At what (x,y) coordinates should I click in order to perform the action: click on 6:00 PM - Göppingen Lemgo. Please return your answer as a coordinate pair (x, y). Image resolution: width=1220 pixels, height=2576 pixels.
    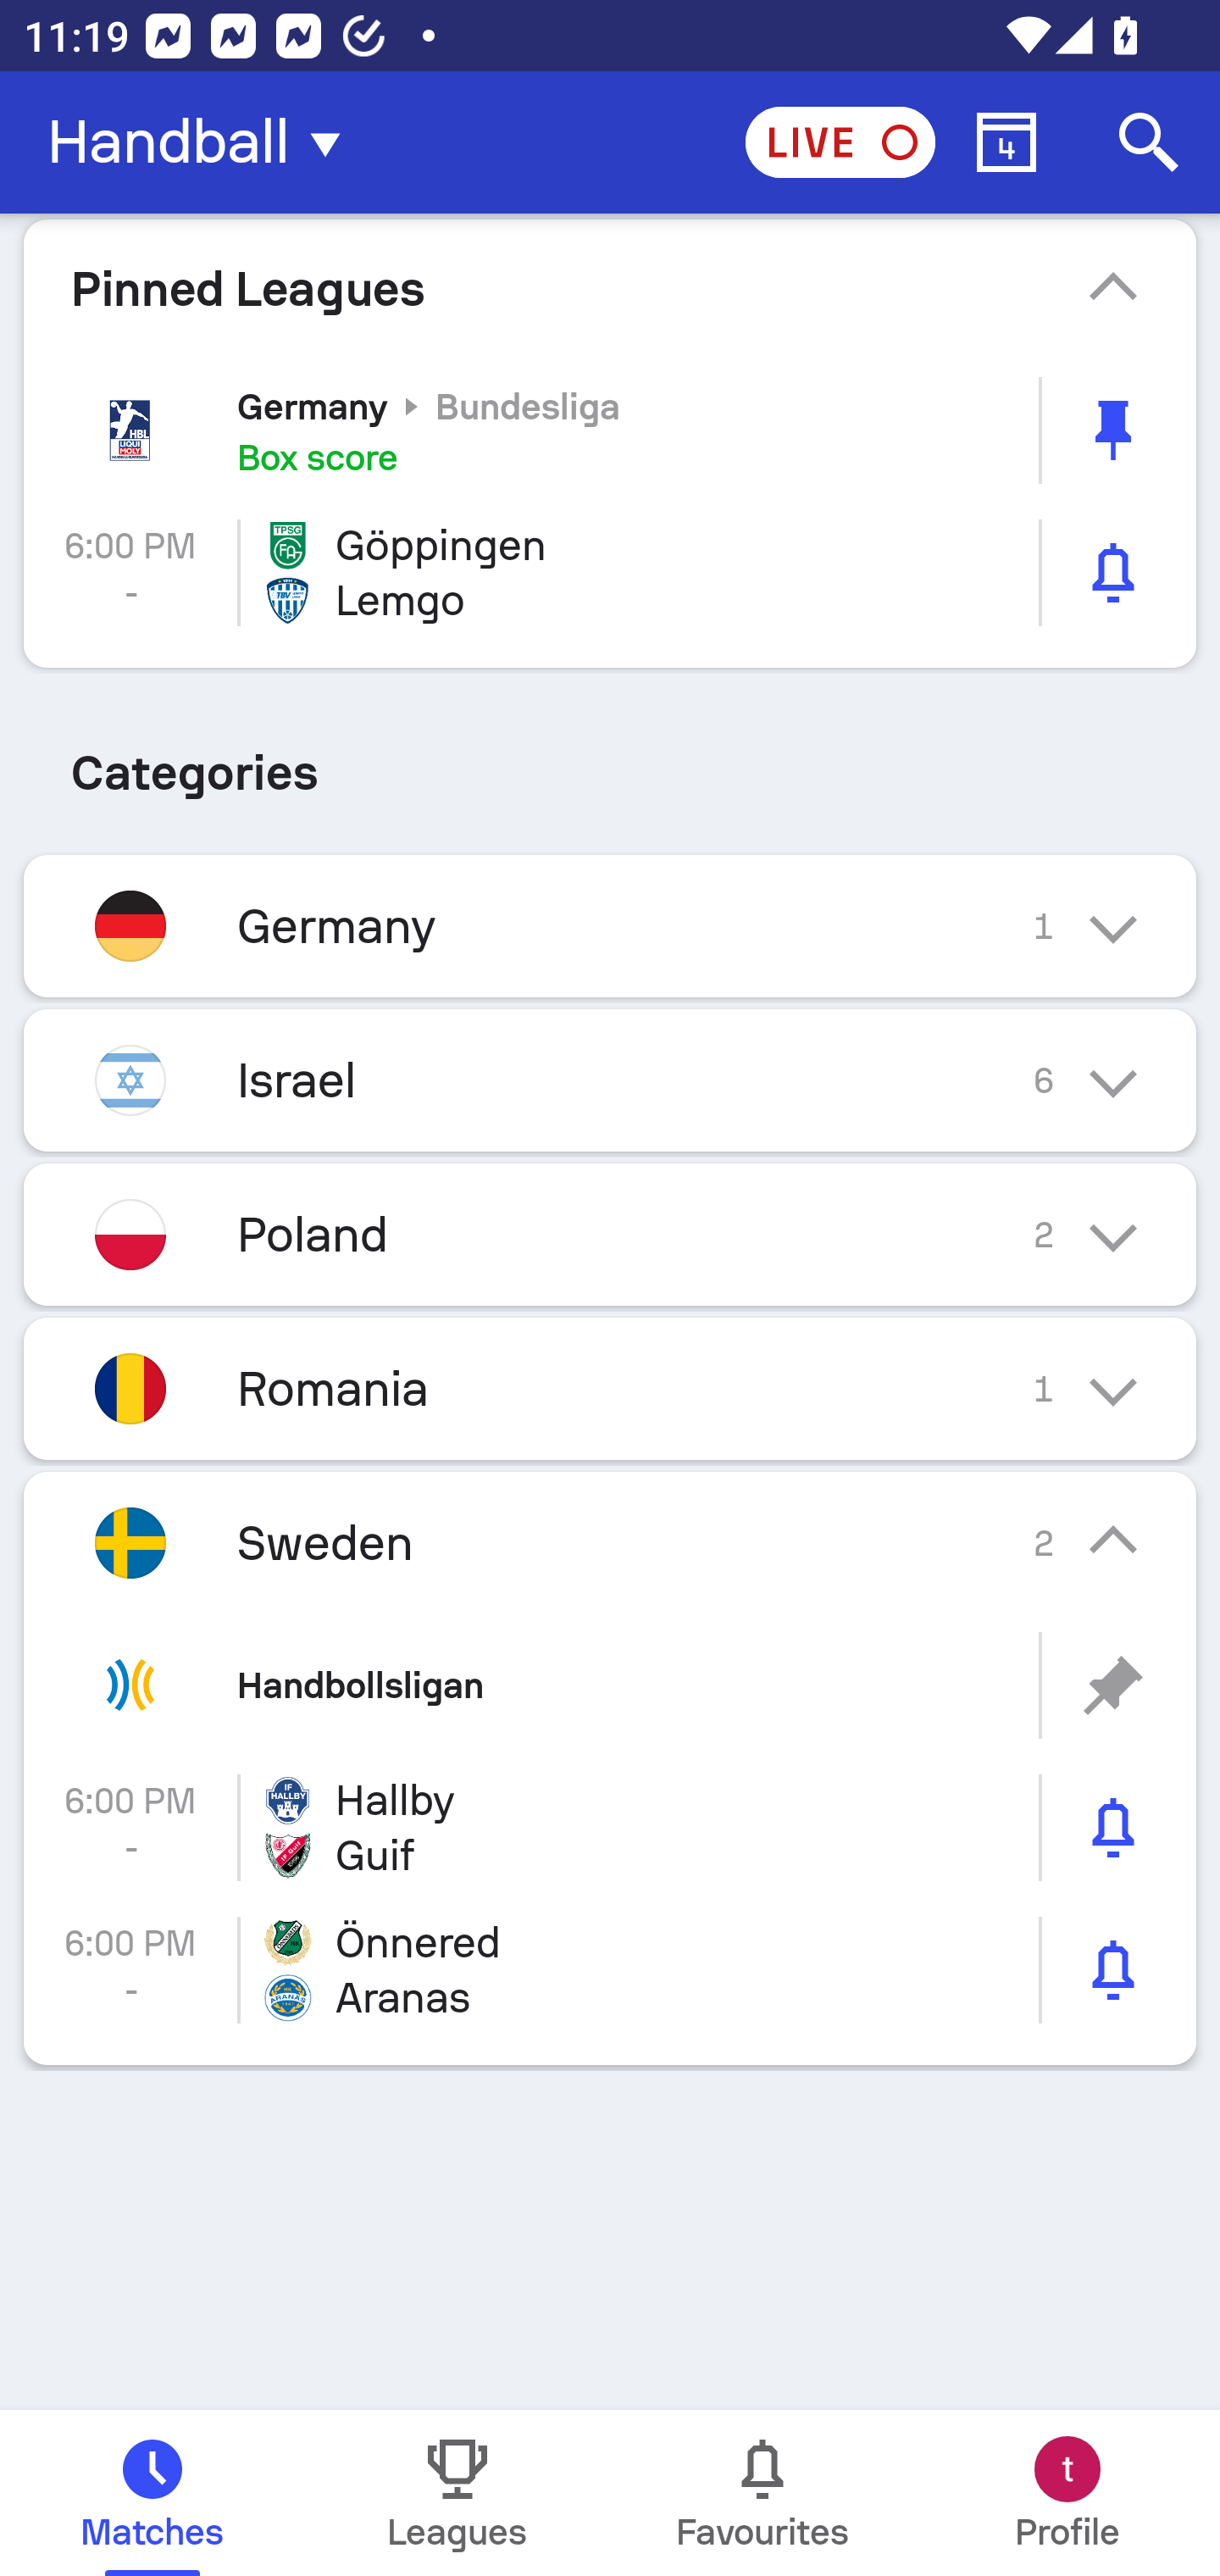
    Looking at the image, I should click on (610, 573).